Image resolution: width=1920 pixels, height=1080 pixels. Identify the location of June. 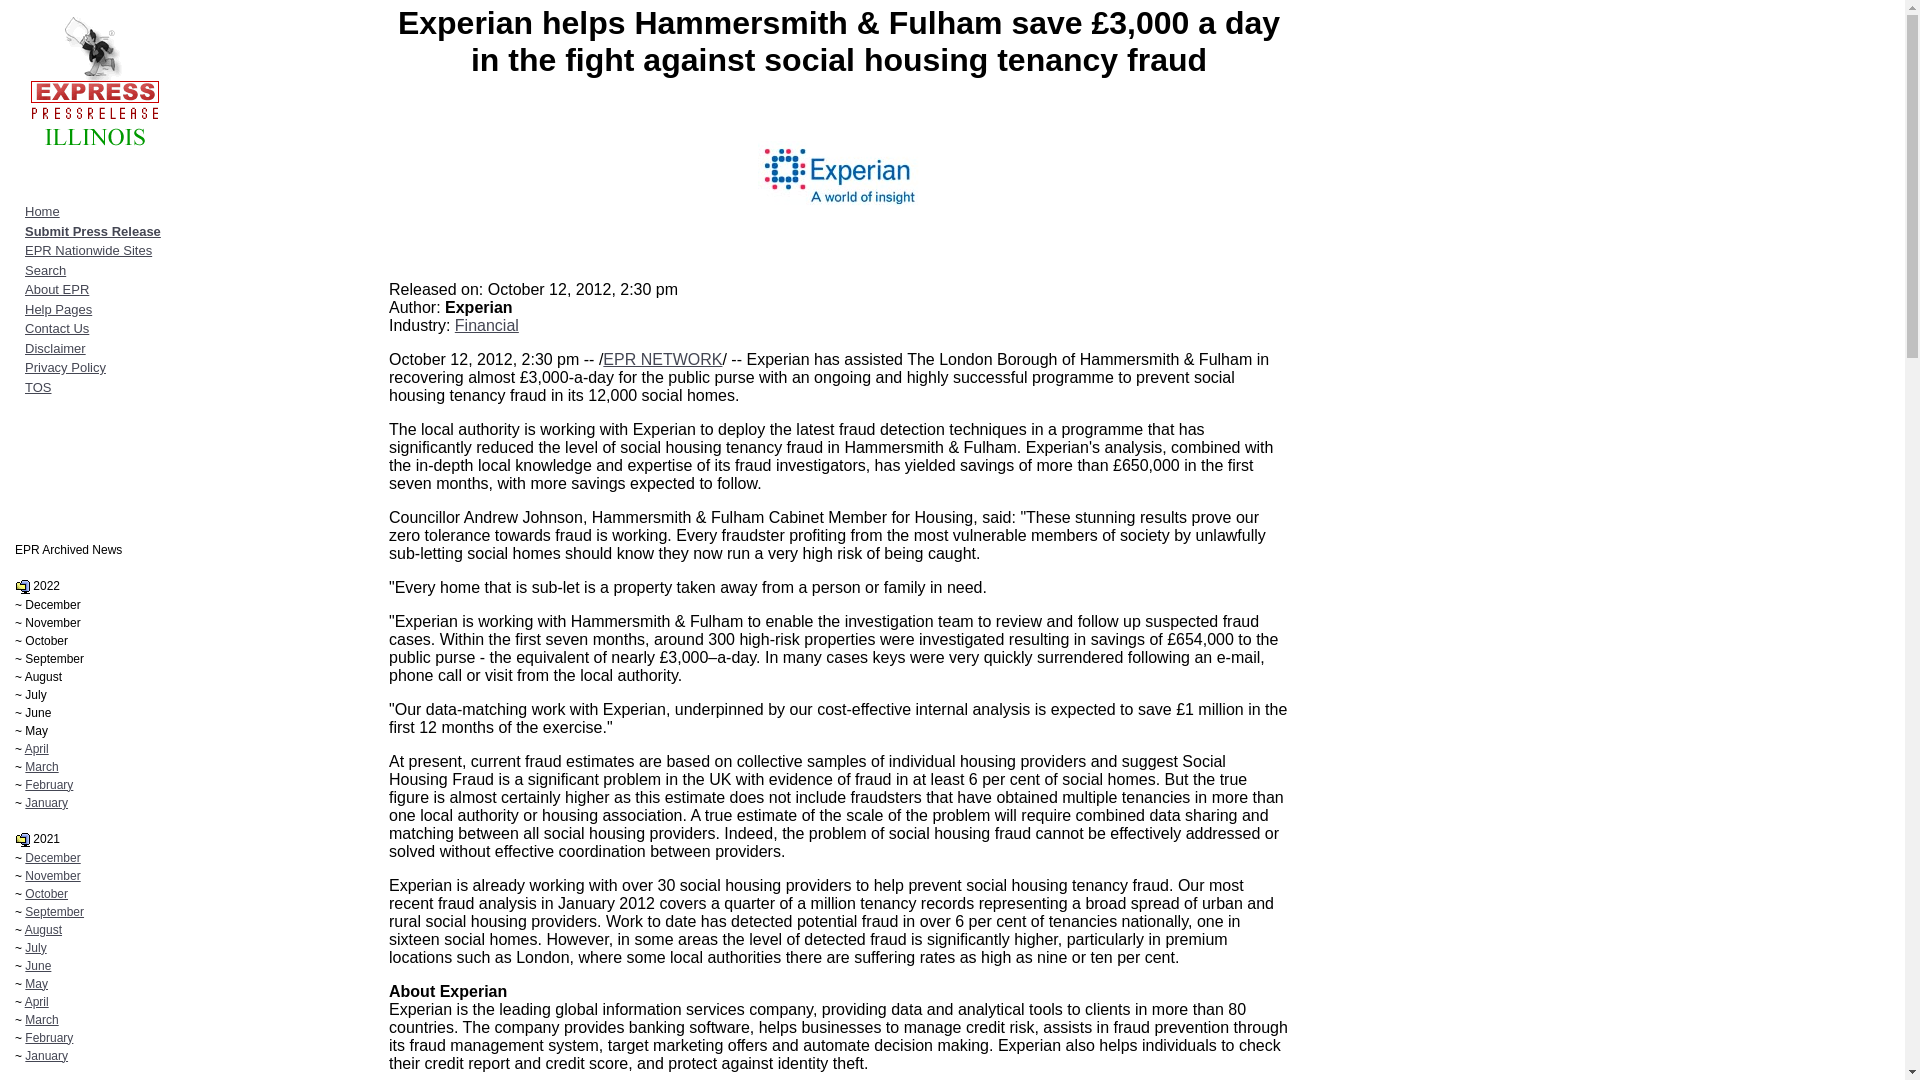
(38, 966).